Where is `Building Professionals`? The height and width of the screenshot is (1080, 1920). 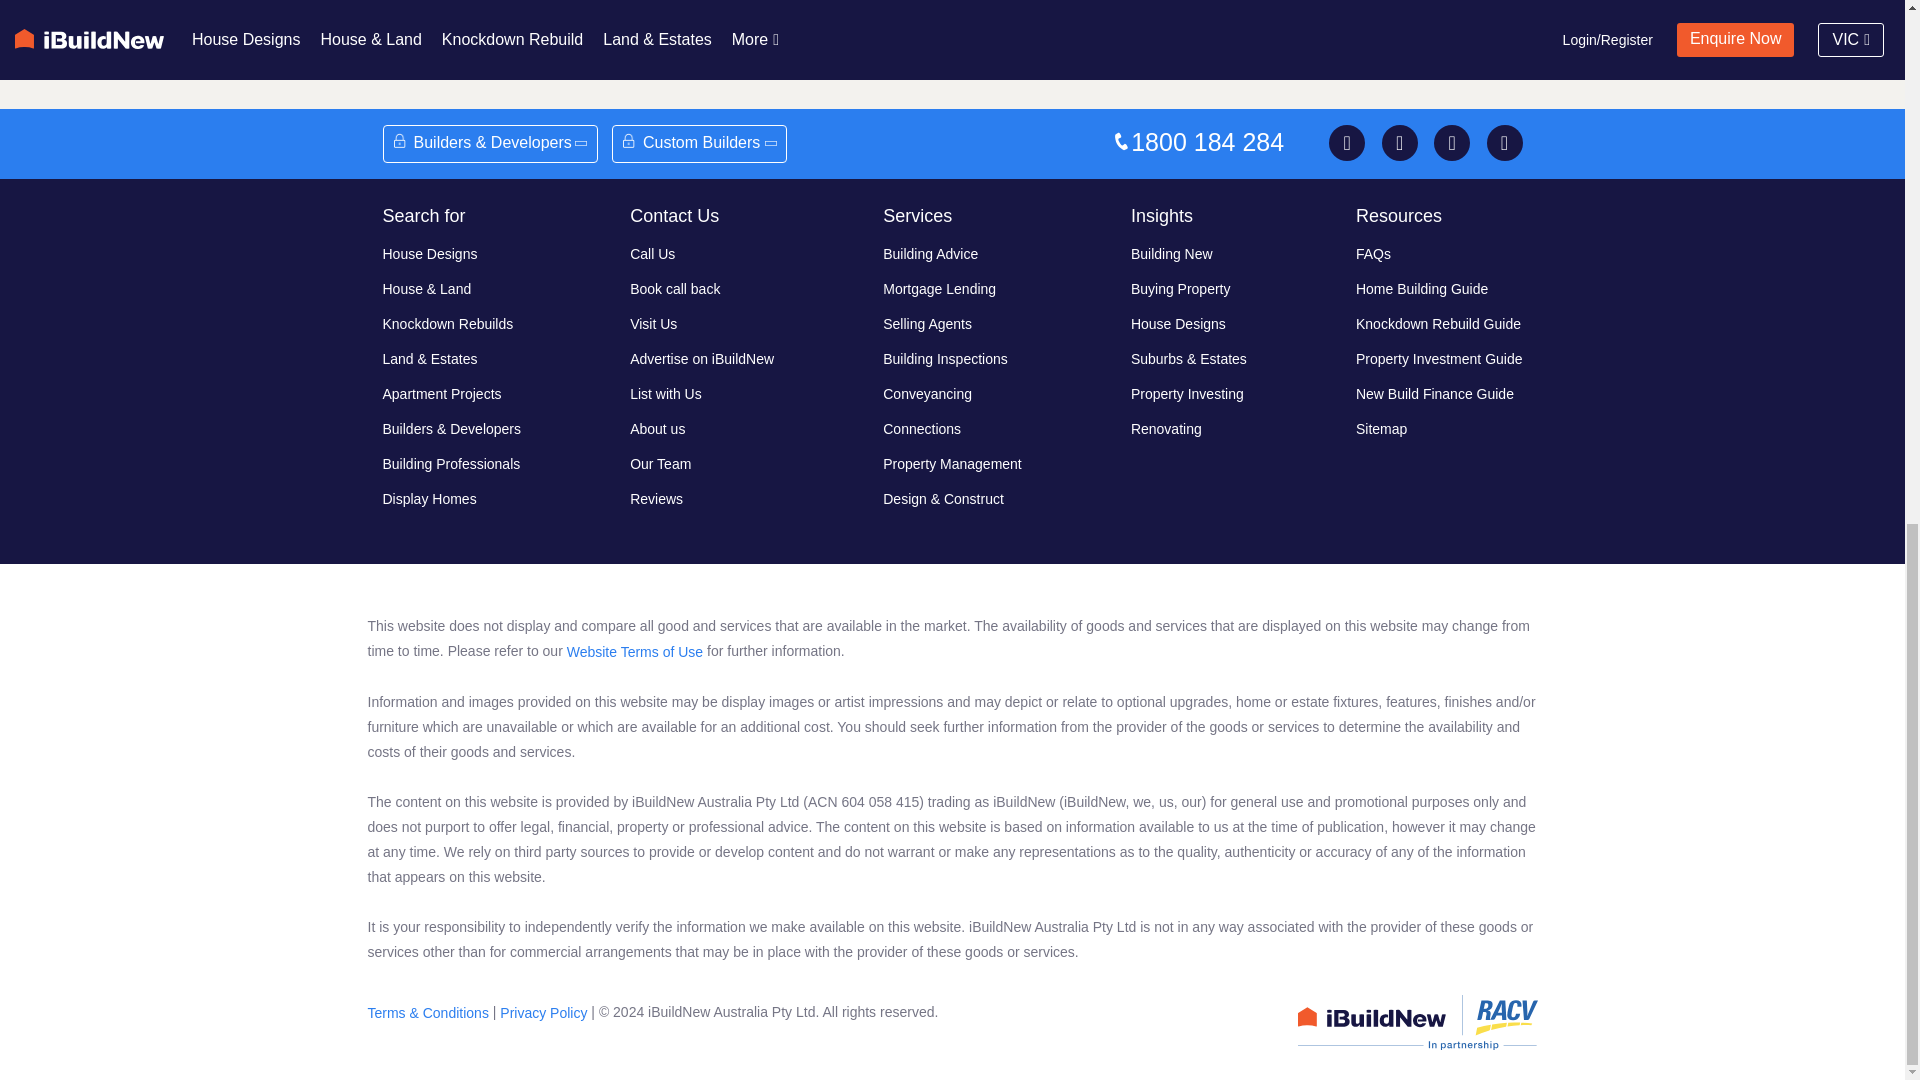 Building Professionals is located at coordinates (451, 463).